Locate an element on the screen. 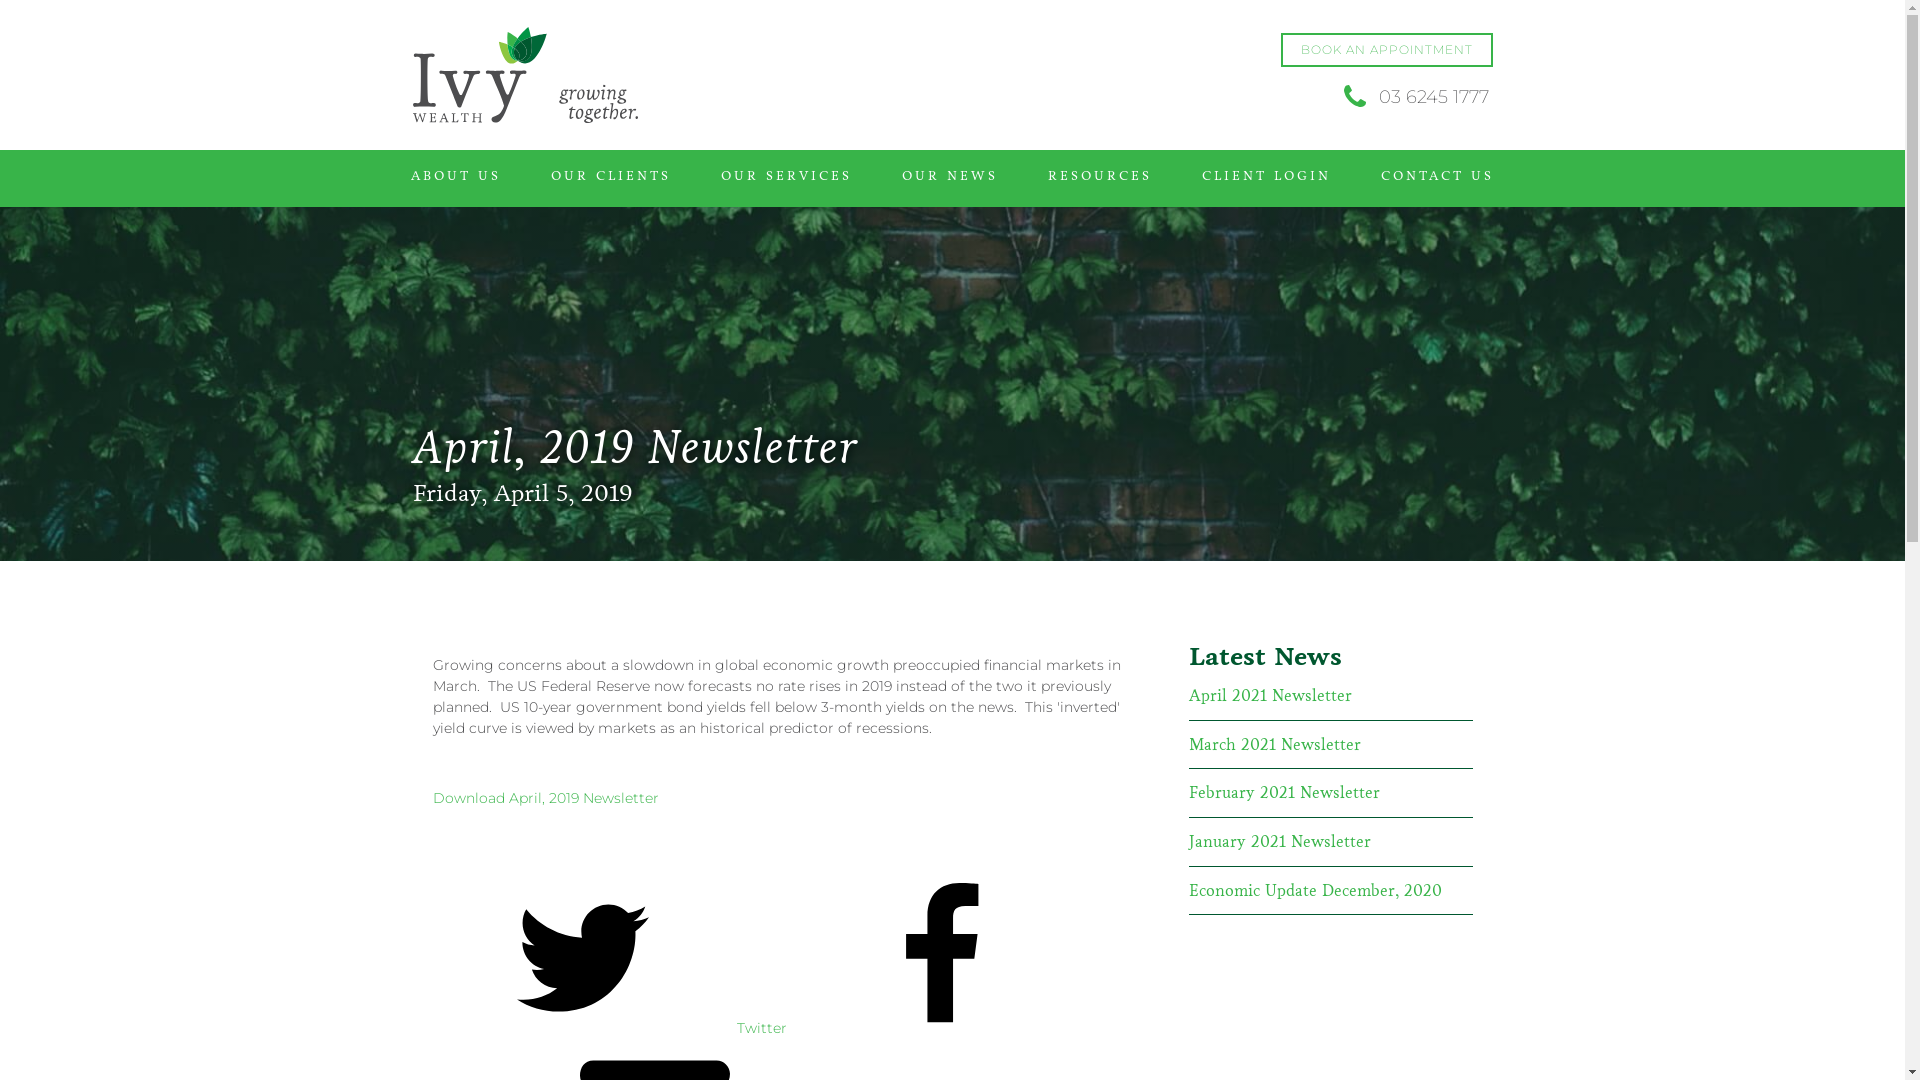 Image resolution: width=1920 pixels, height=1080 pixels. CLIENT LOGIN is located at coordinates (1266, 174).